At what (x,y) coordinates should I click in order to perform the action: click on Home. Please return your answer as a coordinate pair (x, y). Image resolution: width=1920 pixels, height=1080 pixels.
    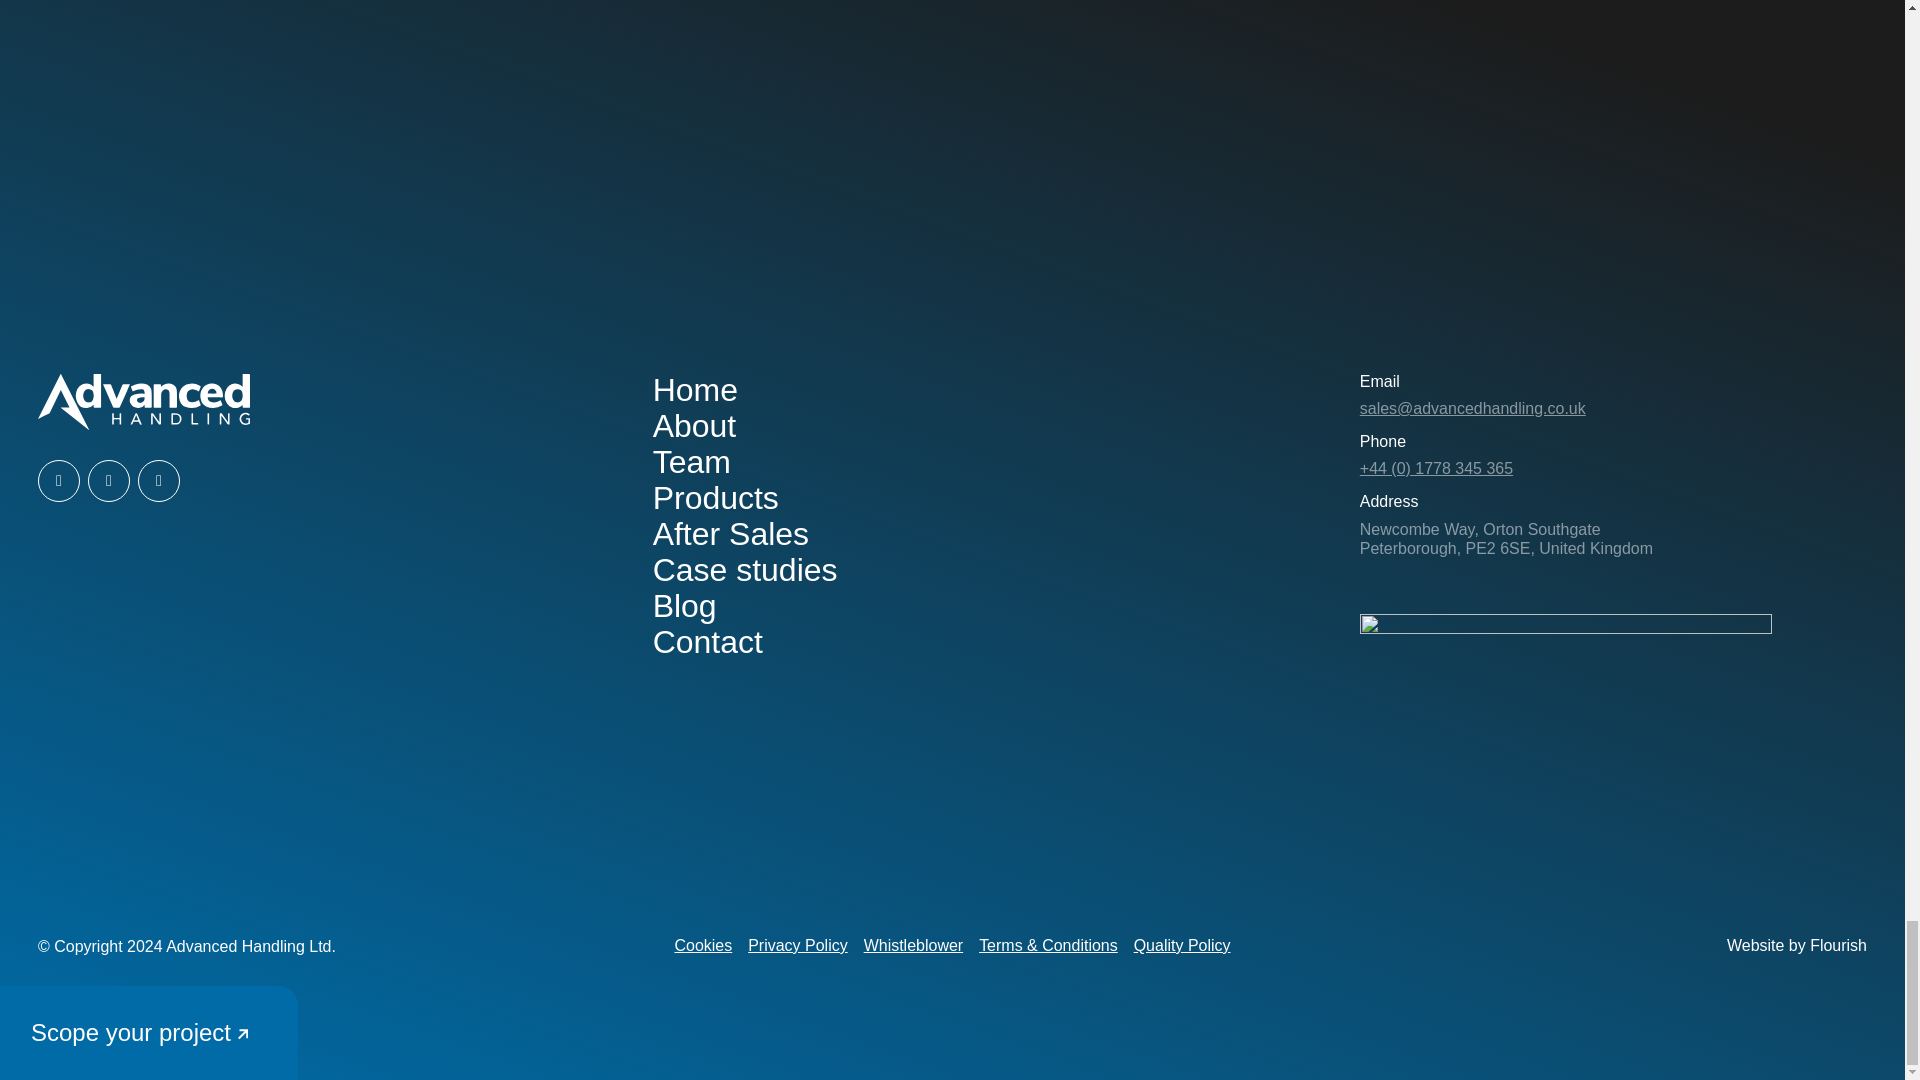
    Looking at the image, I should click on (694, 390).